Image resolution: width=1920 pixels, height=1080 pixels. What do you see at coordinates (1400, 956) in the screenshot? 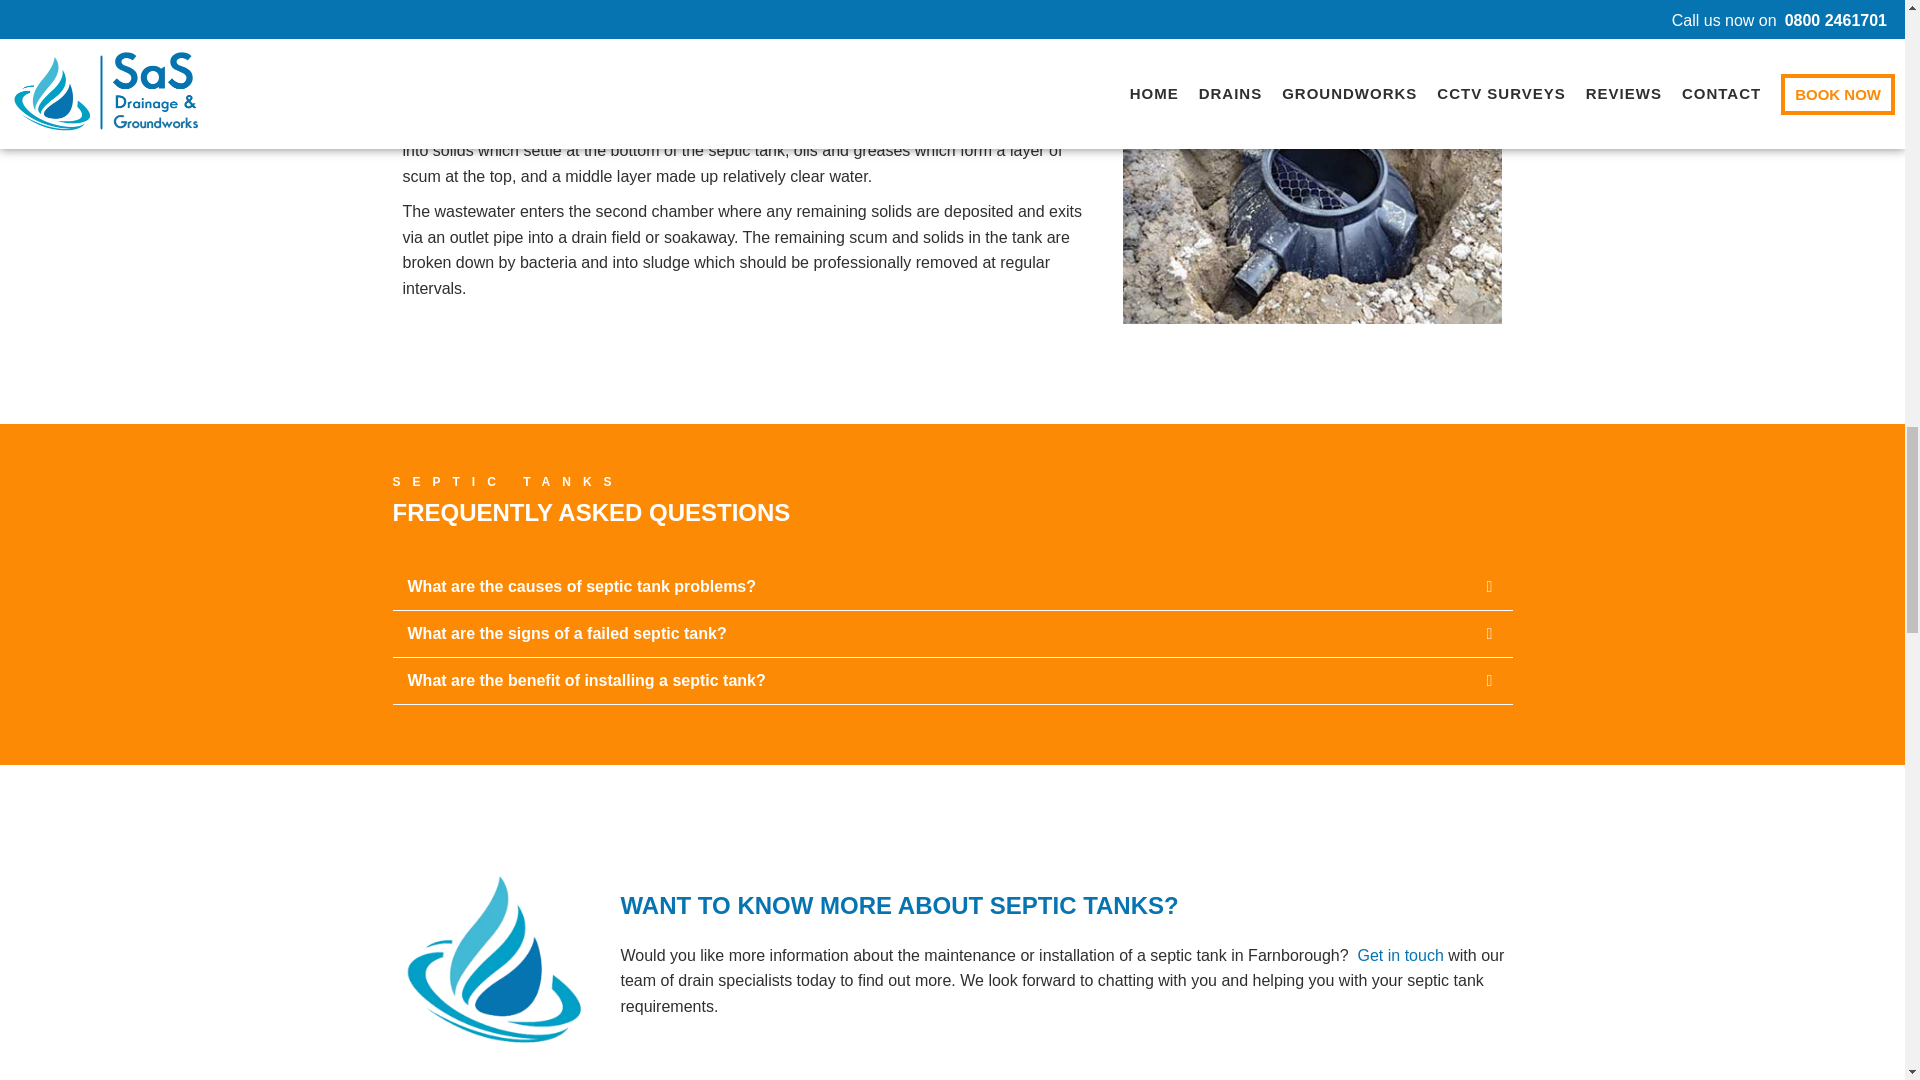
I see `Contact septic tank installation company` at bounding box center [1400, 956].